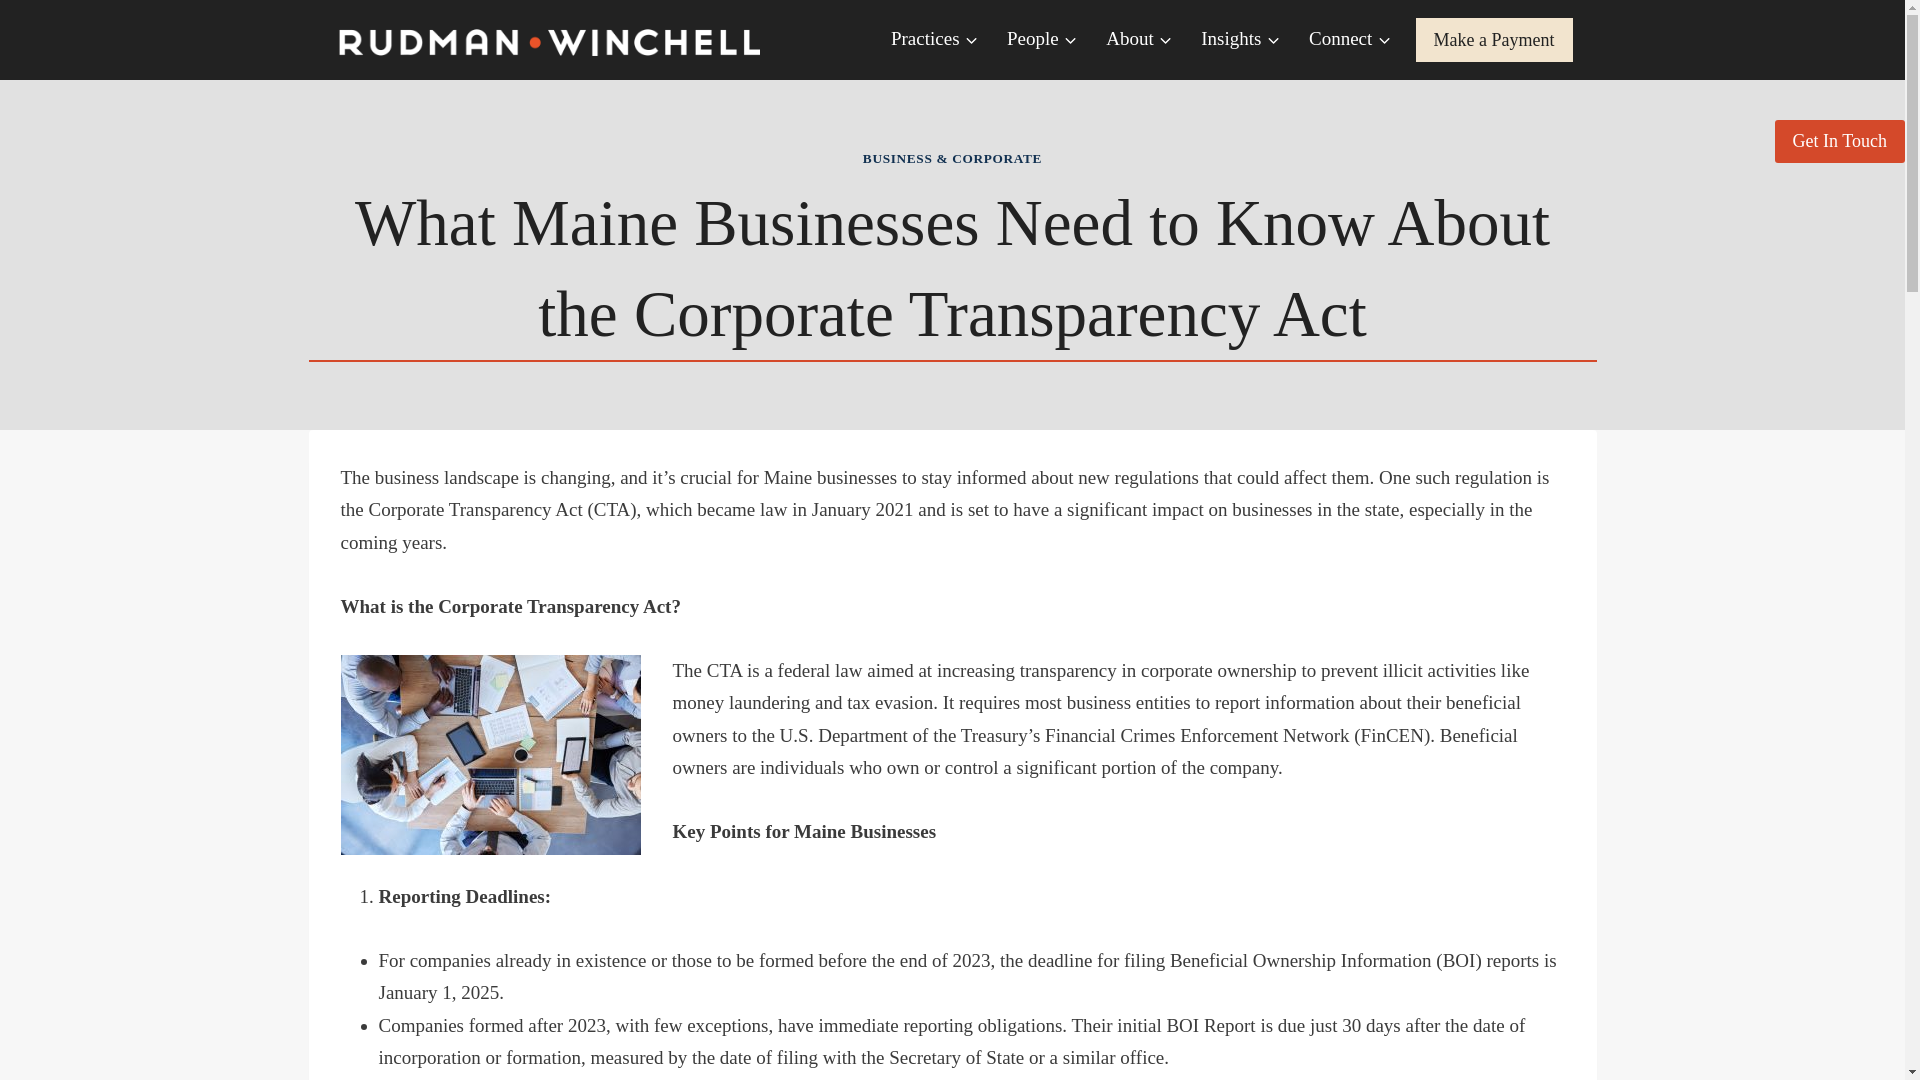  What do you see at coordinates (1350, 39) in the screenshot?
I see `Connect` at bounding box center [1350, 39].